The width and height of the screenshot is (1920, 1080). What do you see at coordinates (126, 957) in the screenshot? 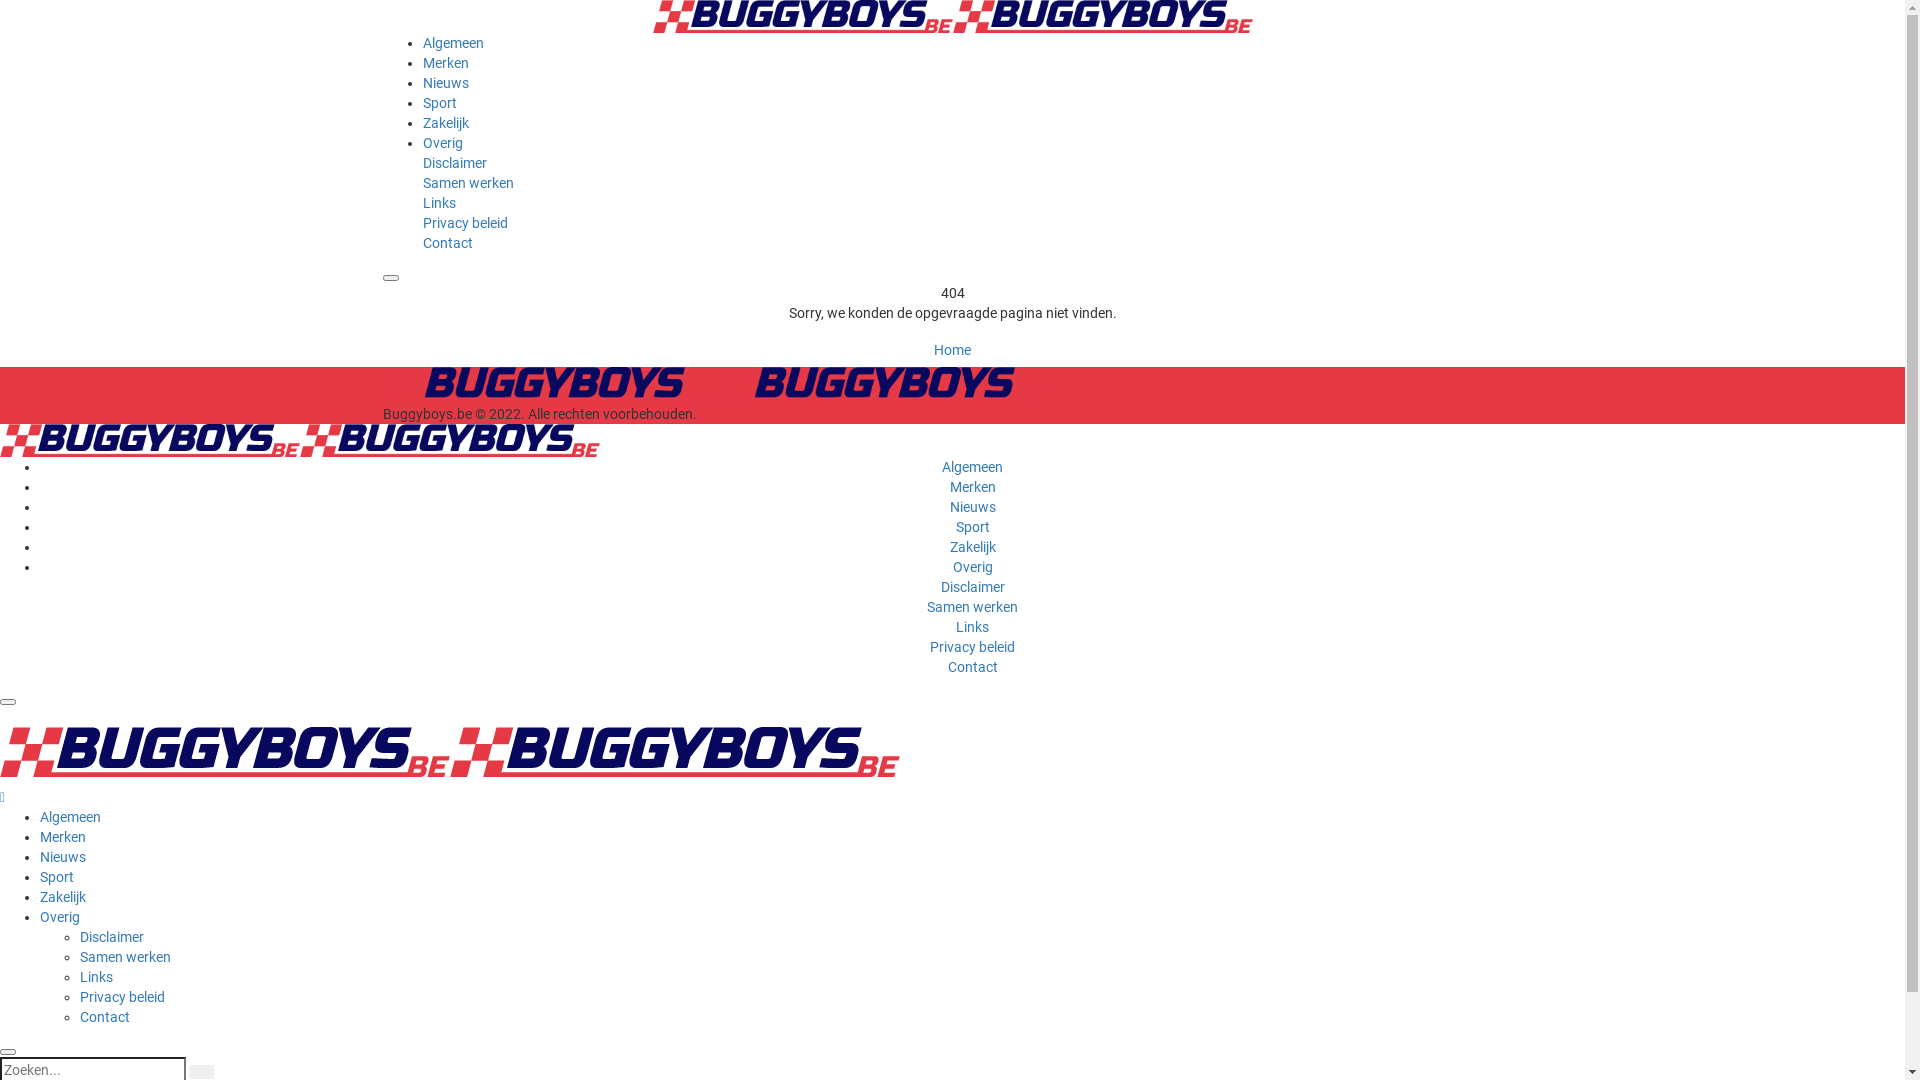
I see `Samen werken` at bounding box center [126, 957].